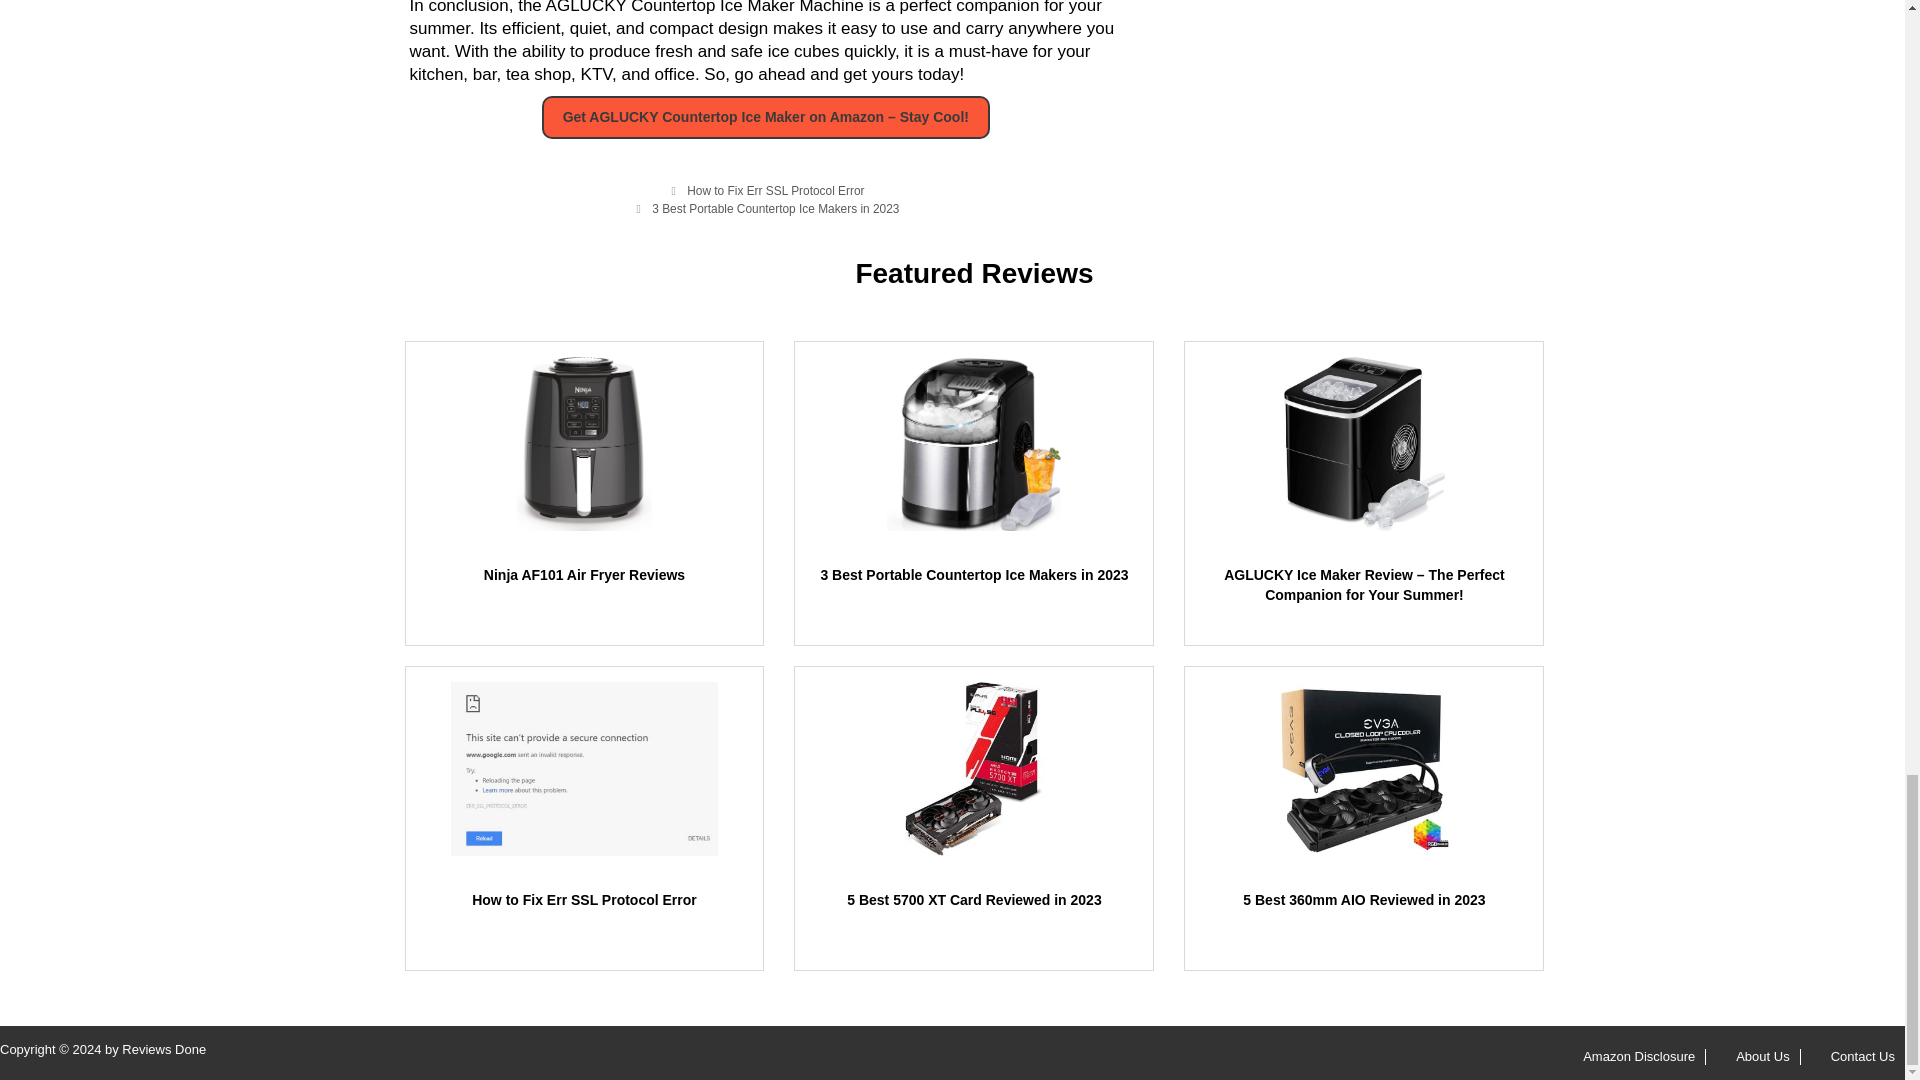 The width and height of the screenshot is (1920, 1080). What do you see at coordinates (584, 575) in the screenshot?
I see `Ninja AF101 Air Fryer Reviews` at bounding box center [584, 575].